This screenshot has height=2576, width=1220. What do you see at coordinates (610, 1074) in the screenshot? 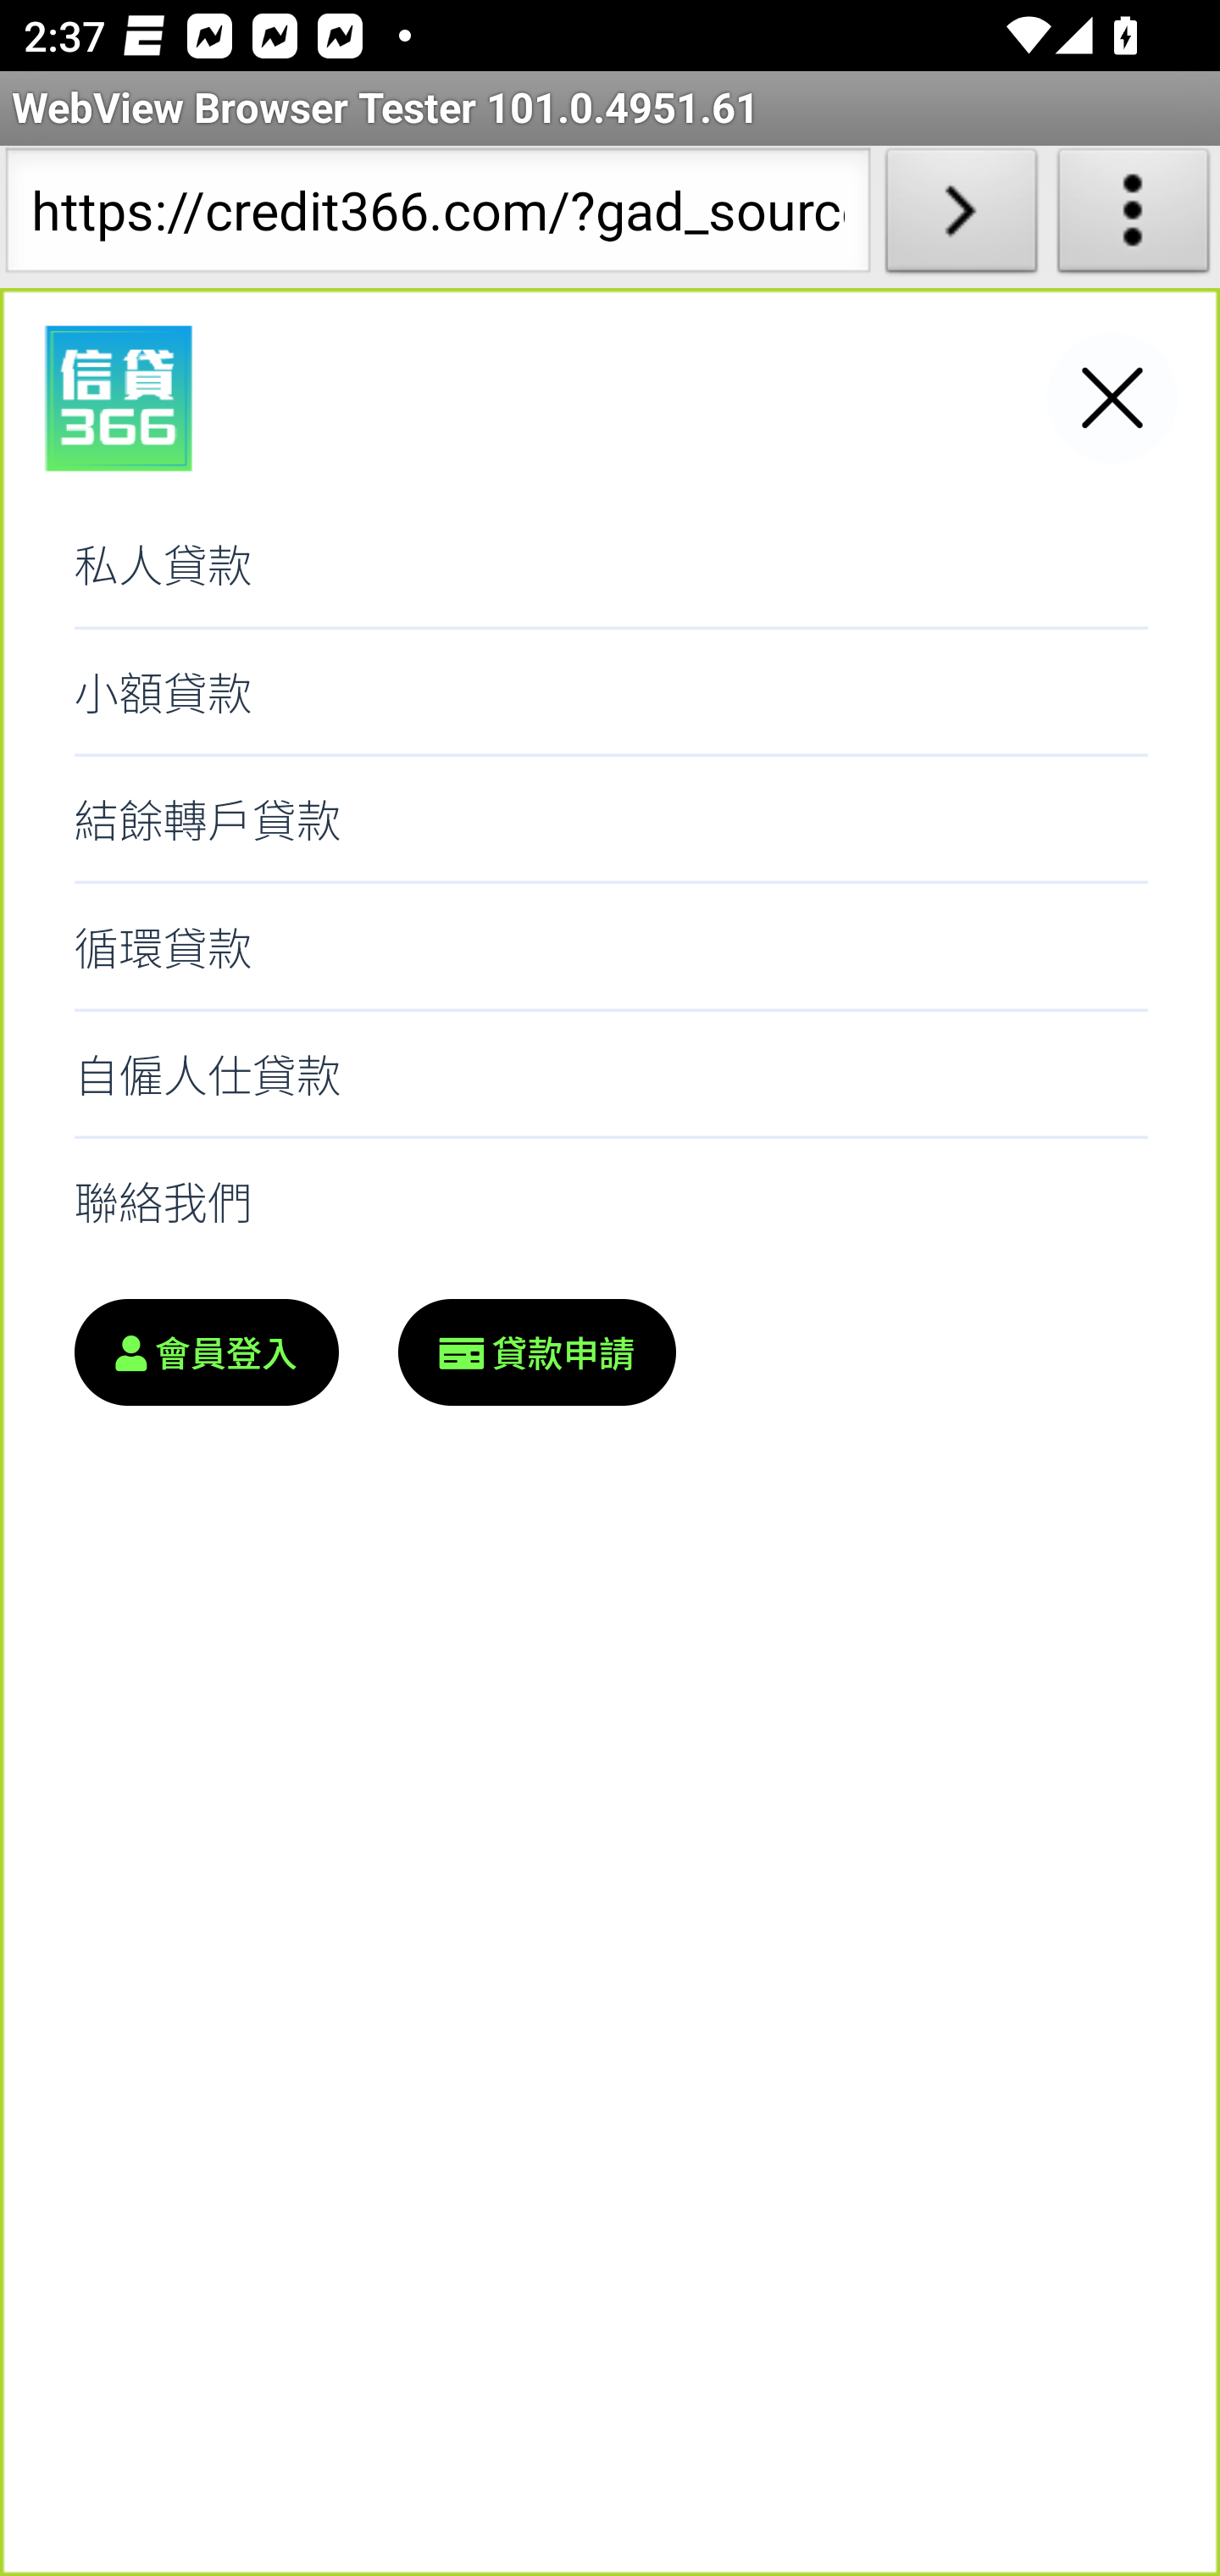
I see `自僱人仕貸款` at bounding box center [610, 1074].